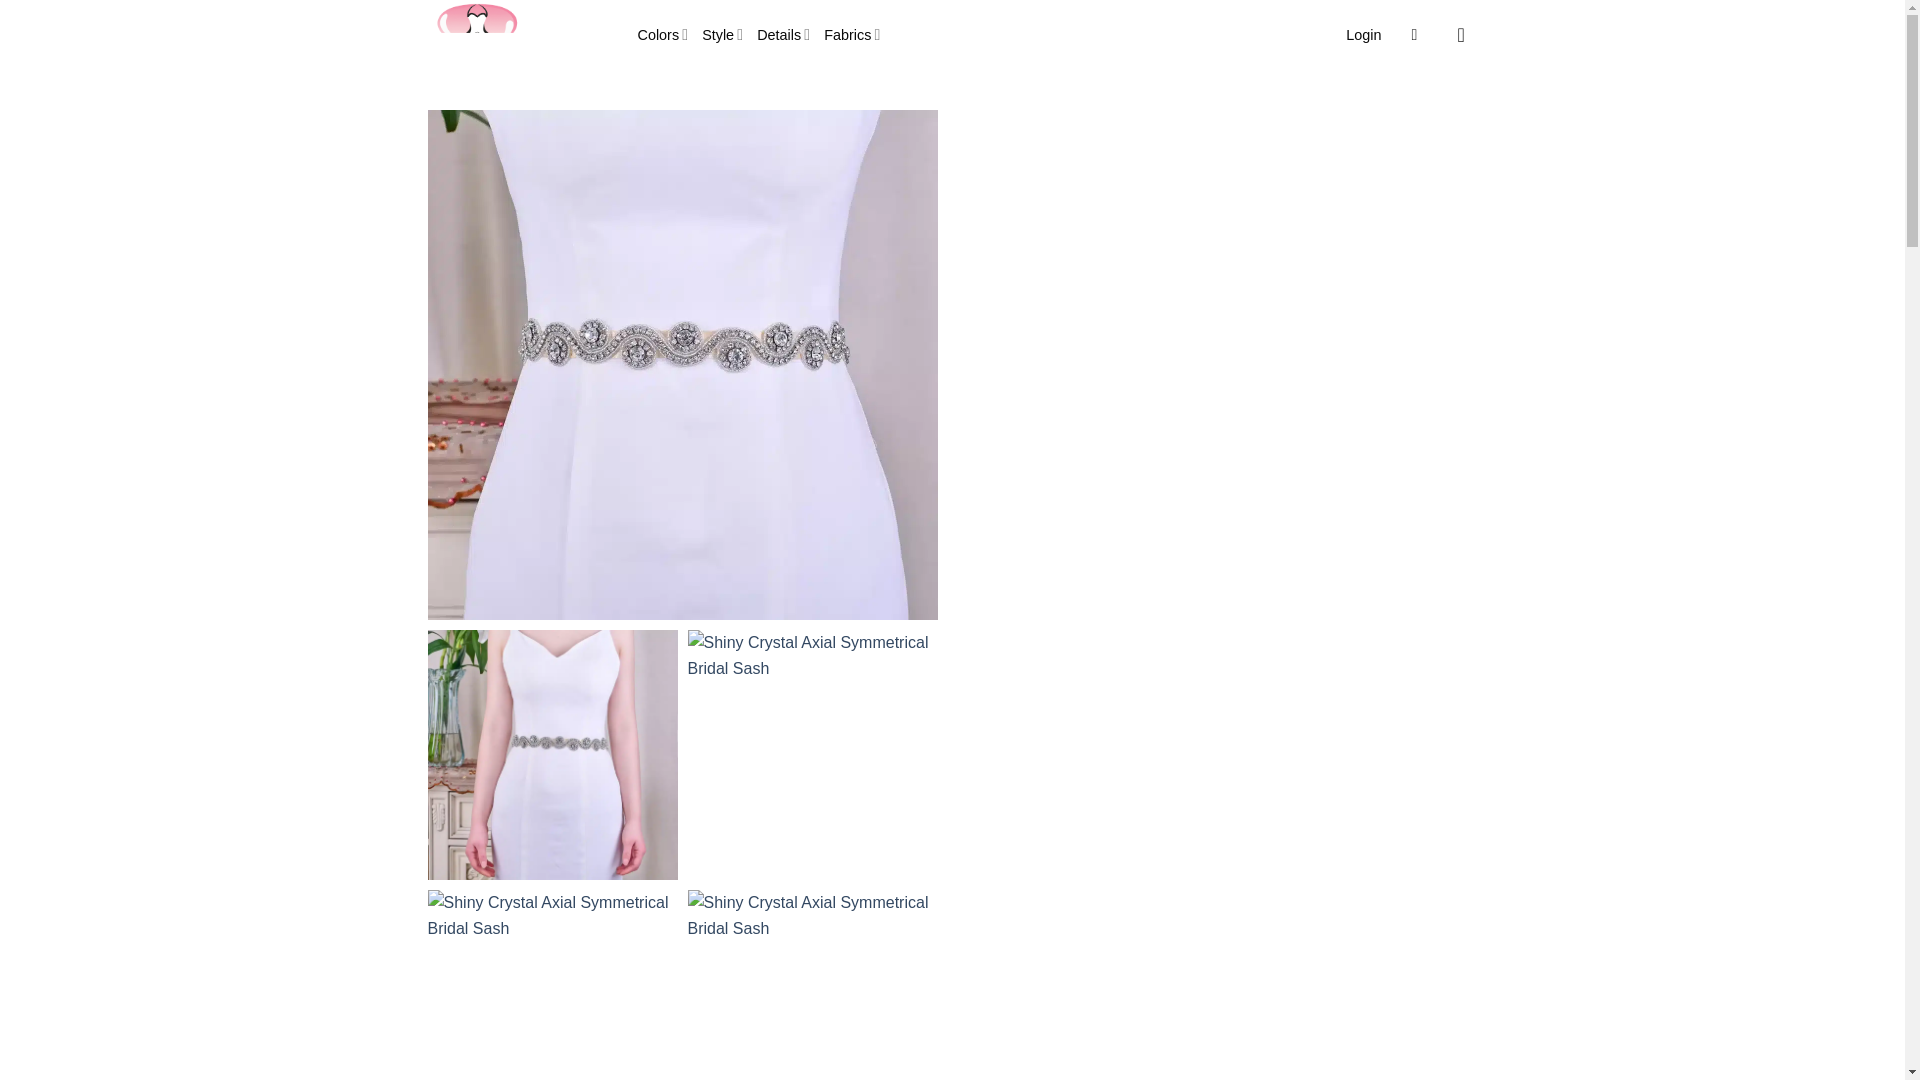 This screenshot has height=1080, width=1920. I want to click on shiny-crystal-axial-symmetrical-bridal-sash-4.webp, so click(812, 984).